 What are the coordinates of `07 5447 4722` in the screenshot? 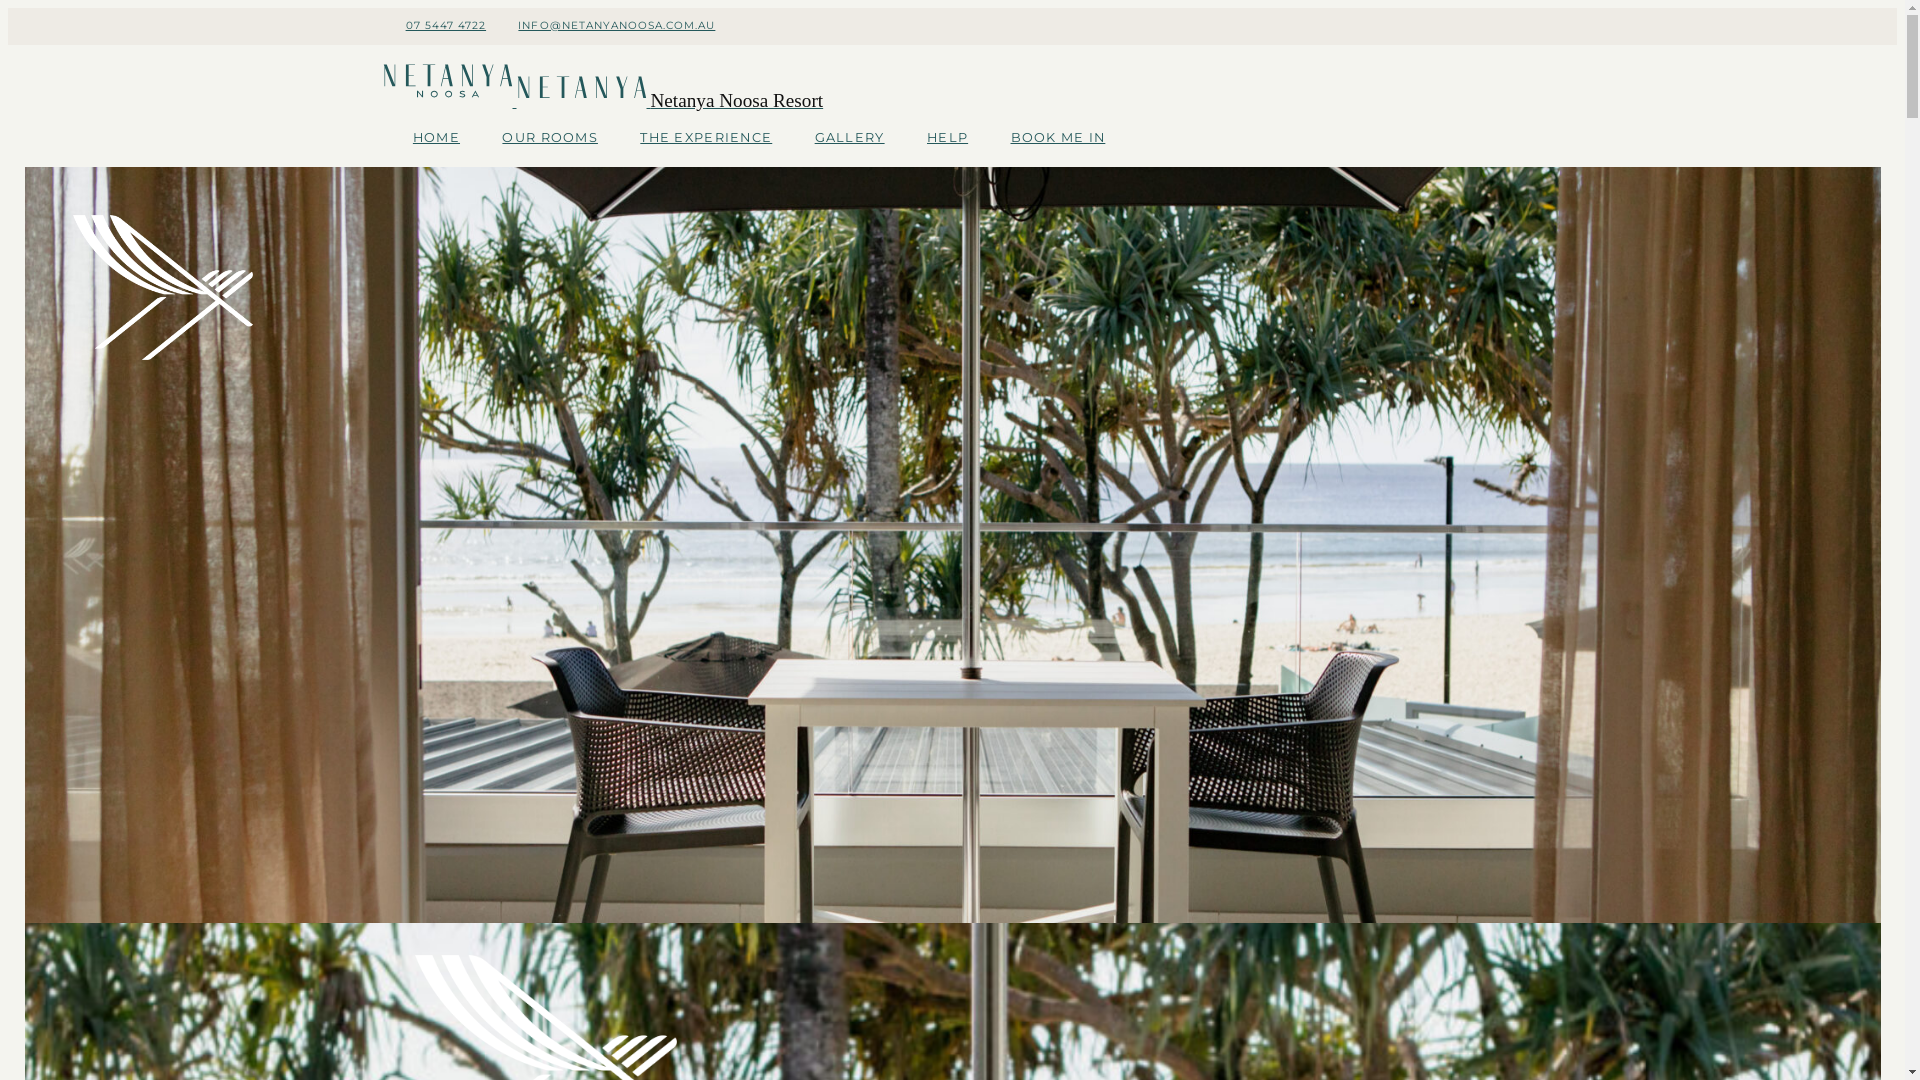 It's located at (446, 26).